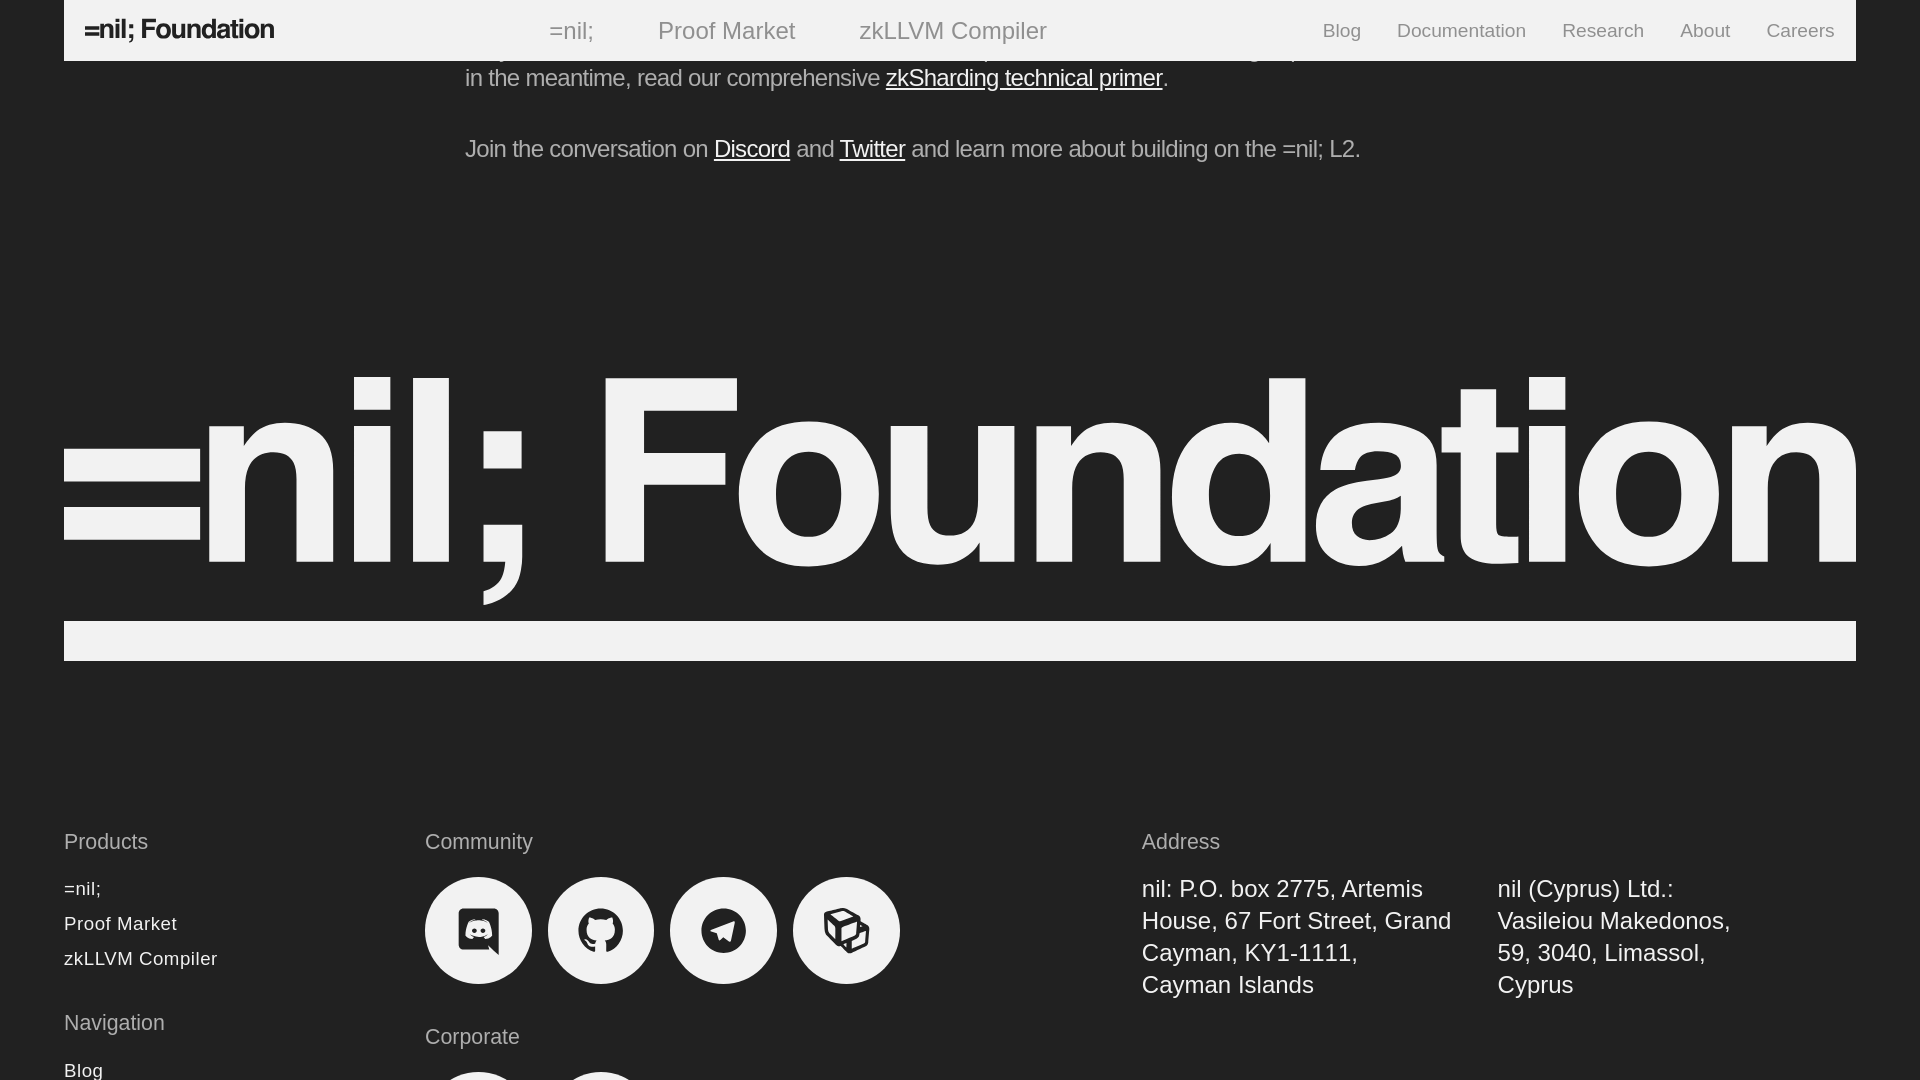 The width and height of the screenshot is (1920, 1080). Describe the element at coordinates (1024, 76) in the screenshot. I see `zkSharding technical primer` at that location.